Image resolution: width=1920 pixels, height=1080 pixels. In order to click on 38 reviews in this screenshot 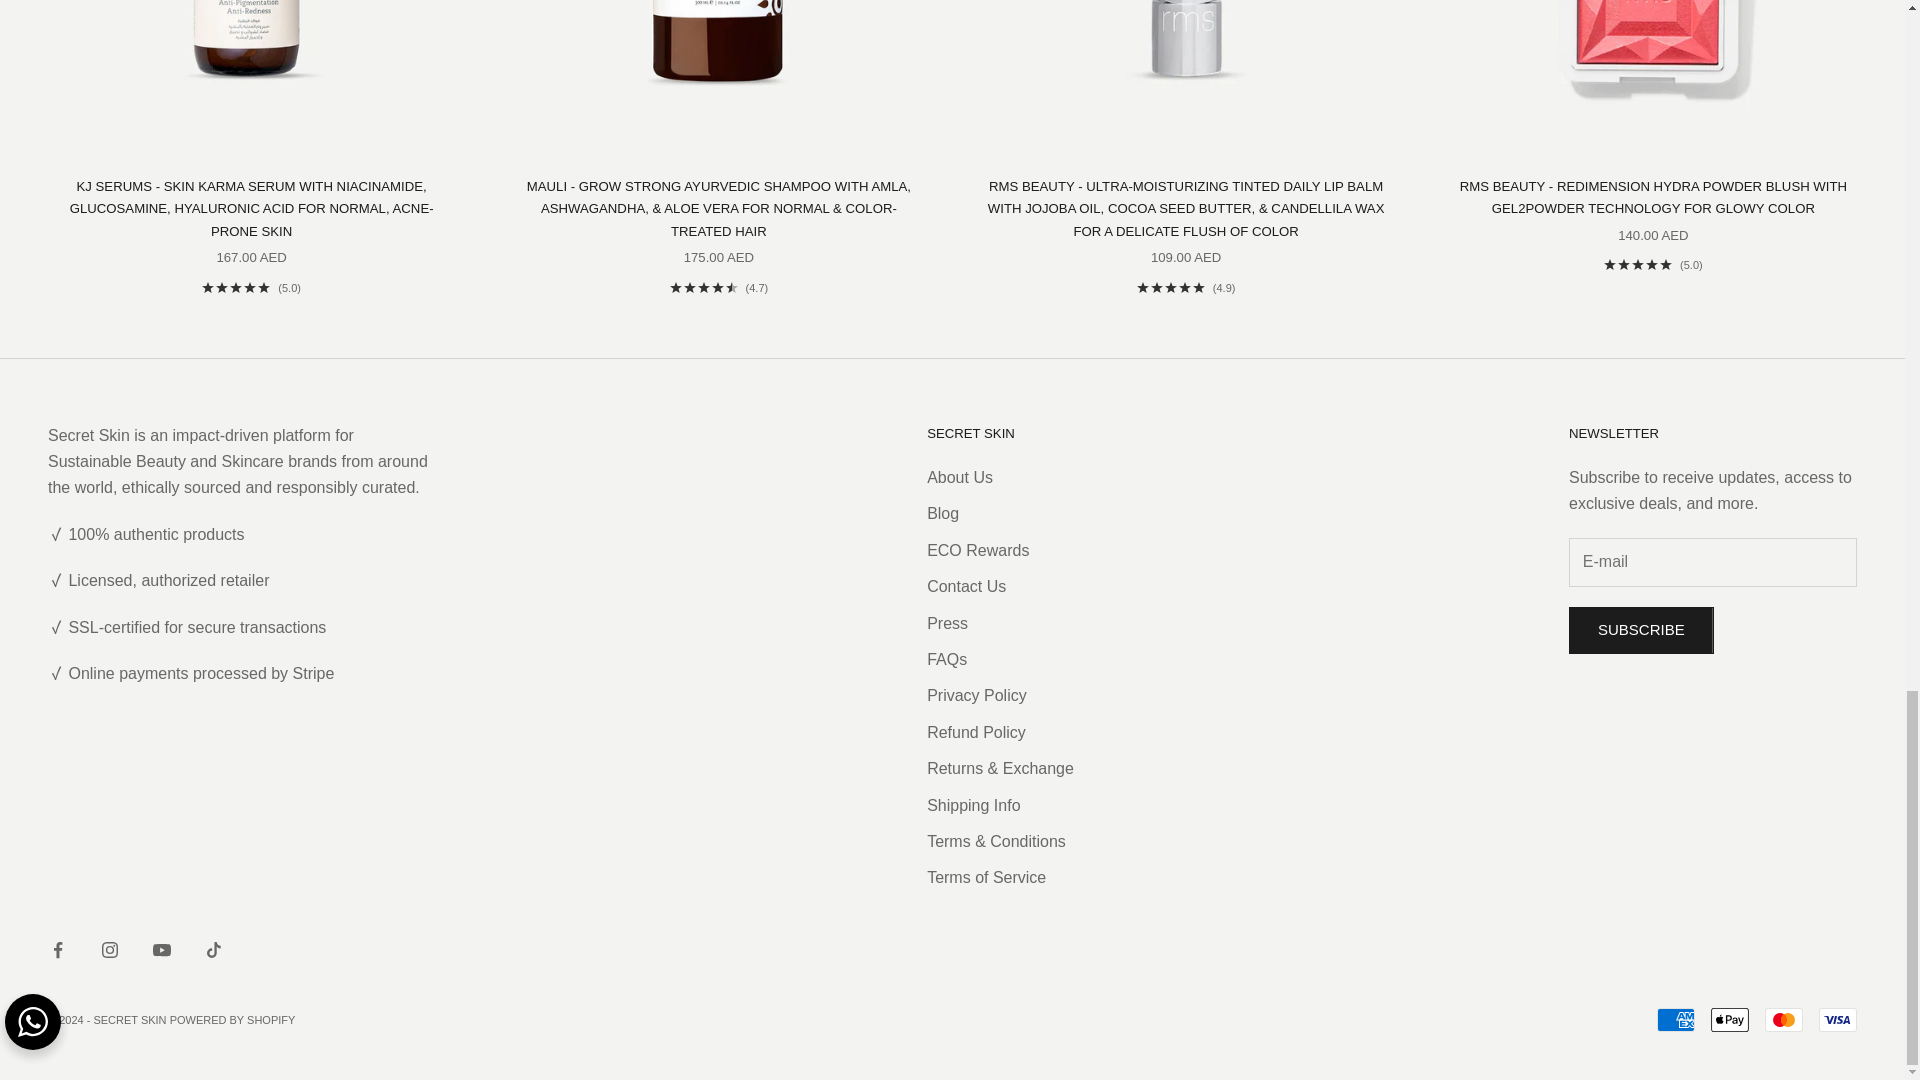, I will do `click(720, 287)`.